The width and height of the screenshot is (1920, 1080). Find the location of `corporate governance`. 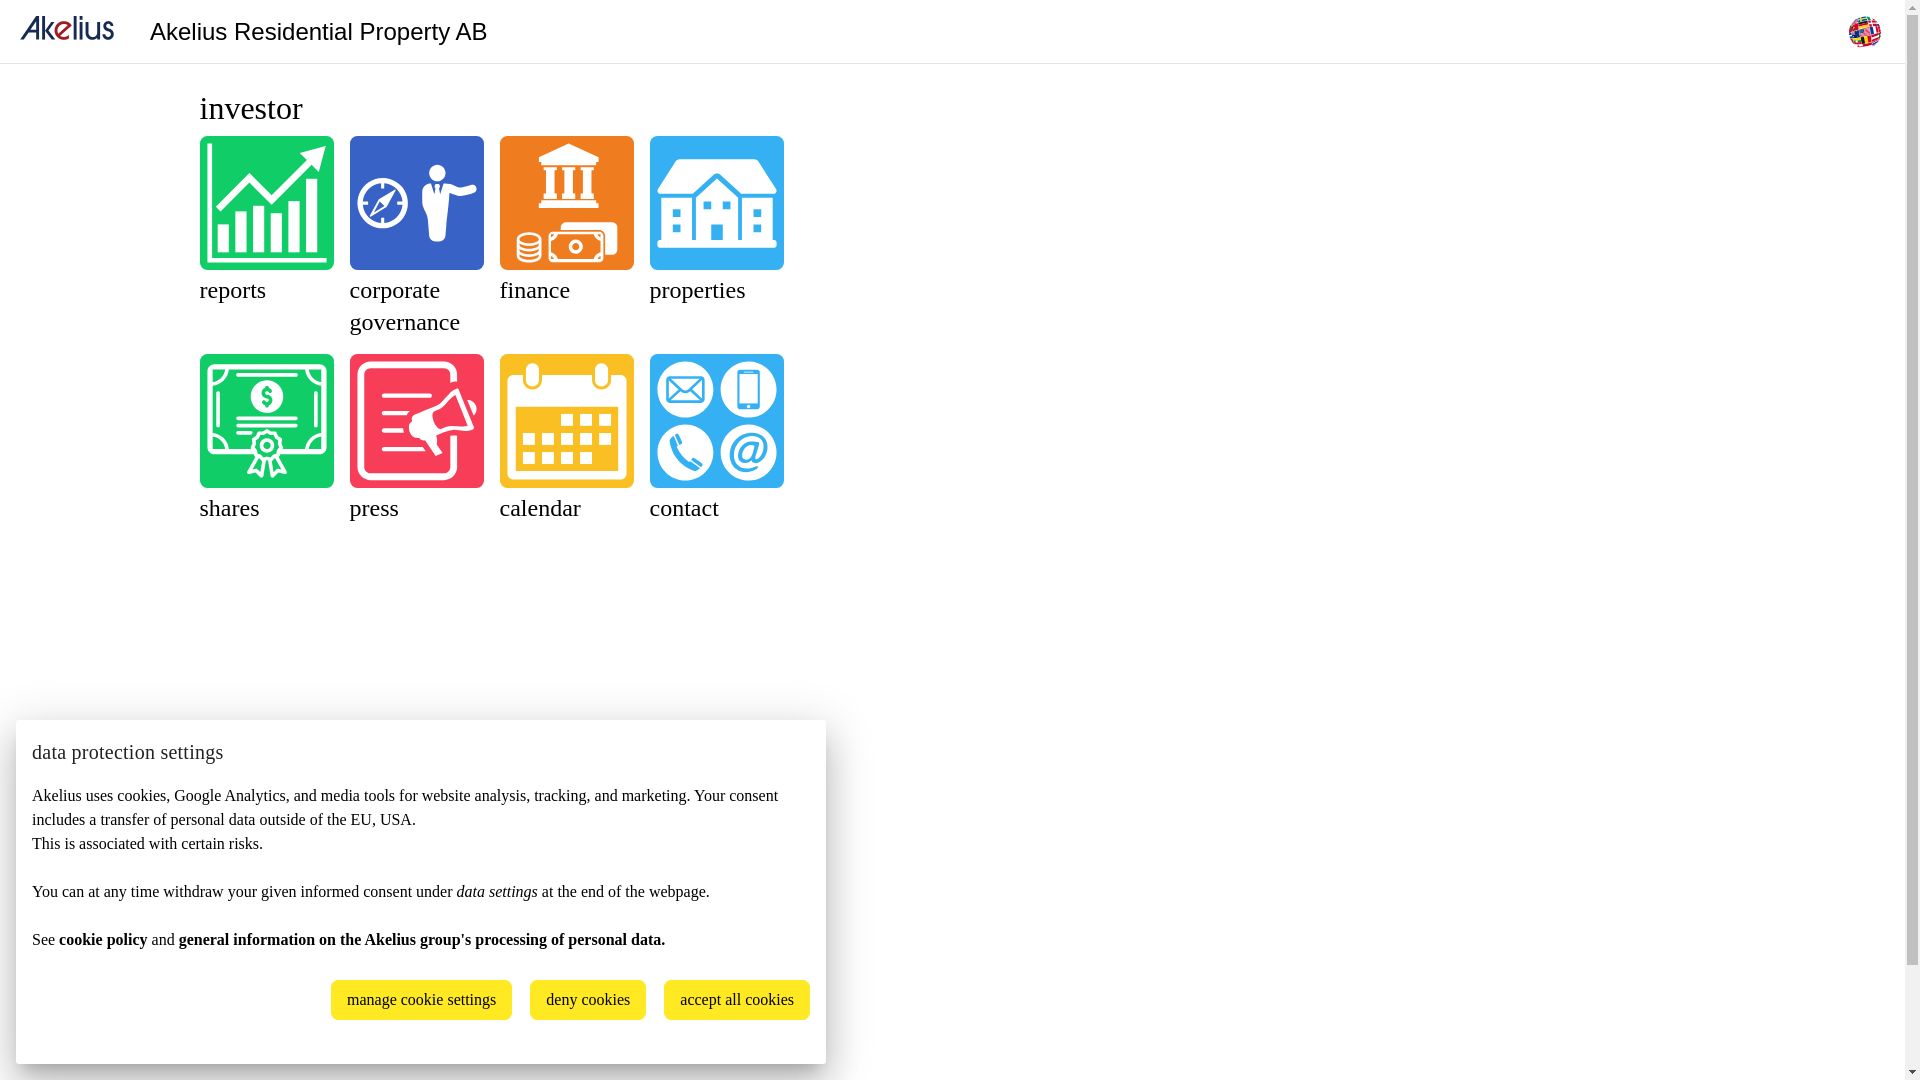

corporate governance is located at coordinates (417, 237).